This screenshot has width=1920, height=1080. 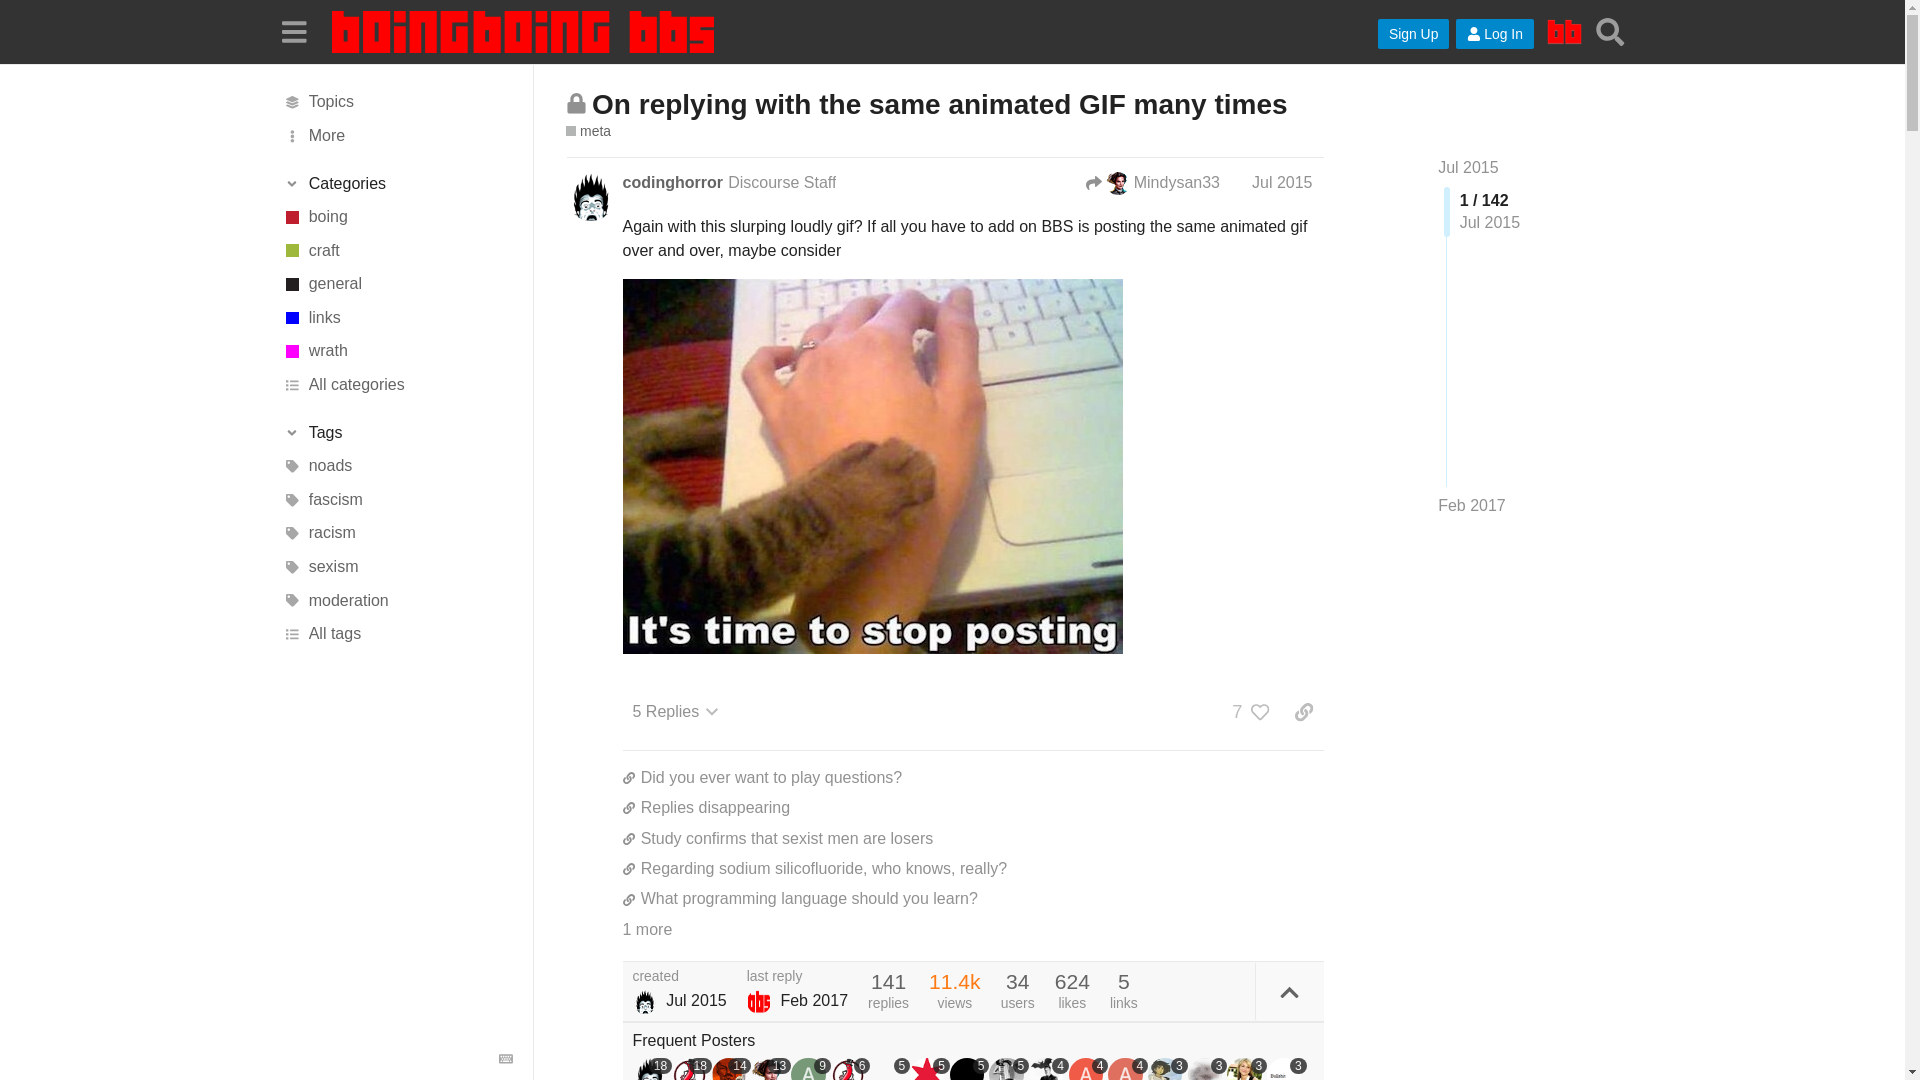 What do you see at coordinates (672, 182) in the screenshot?
I see `codinghorror` at bounding box center [672, 182].